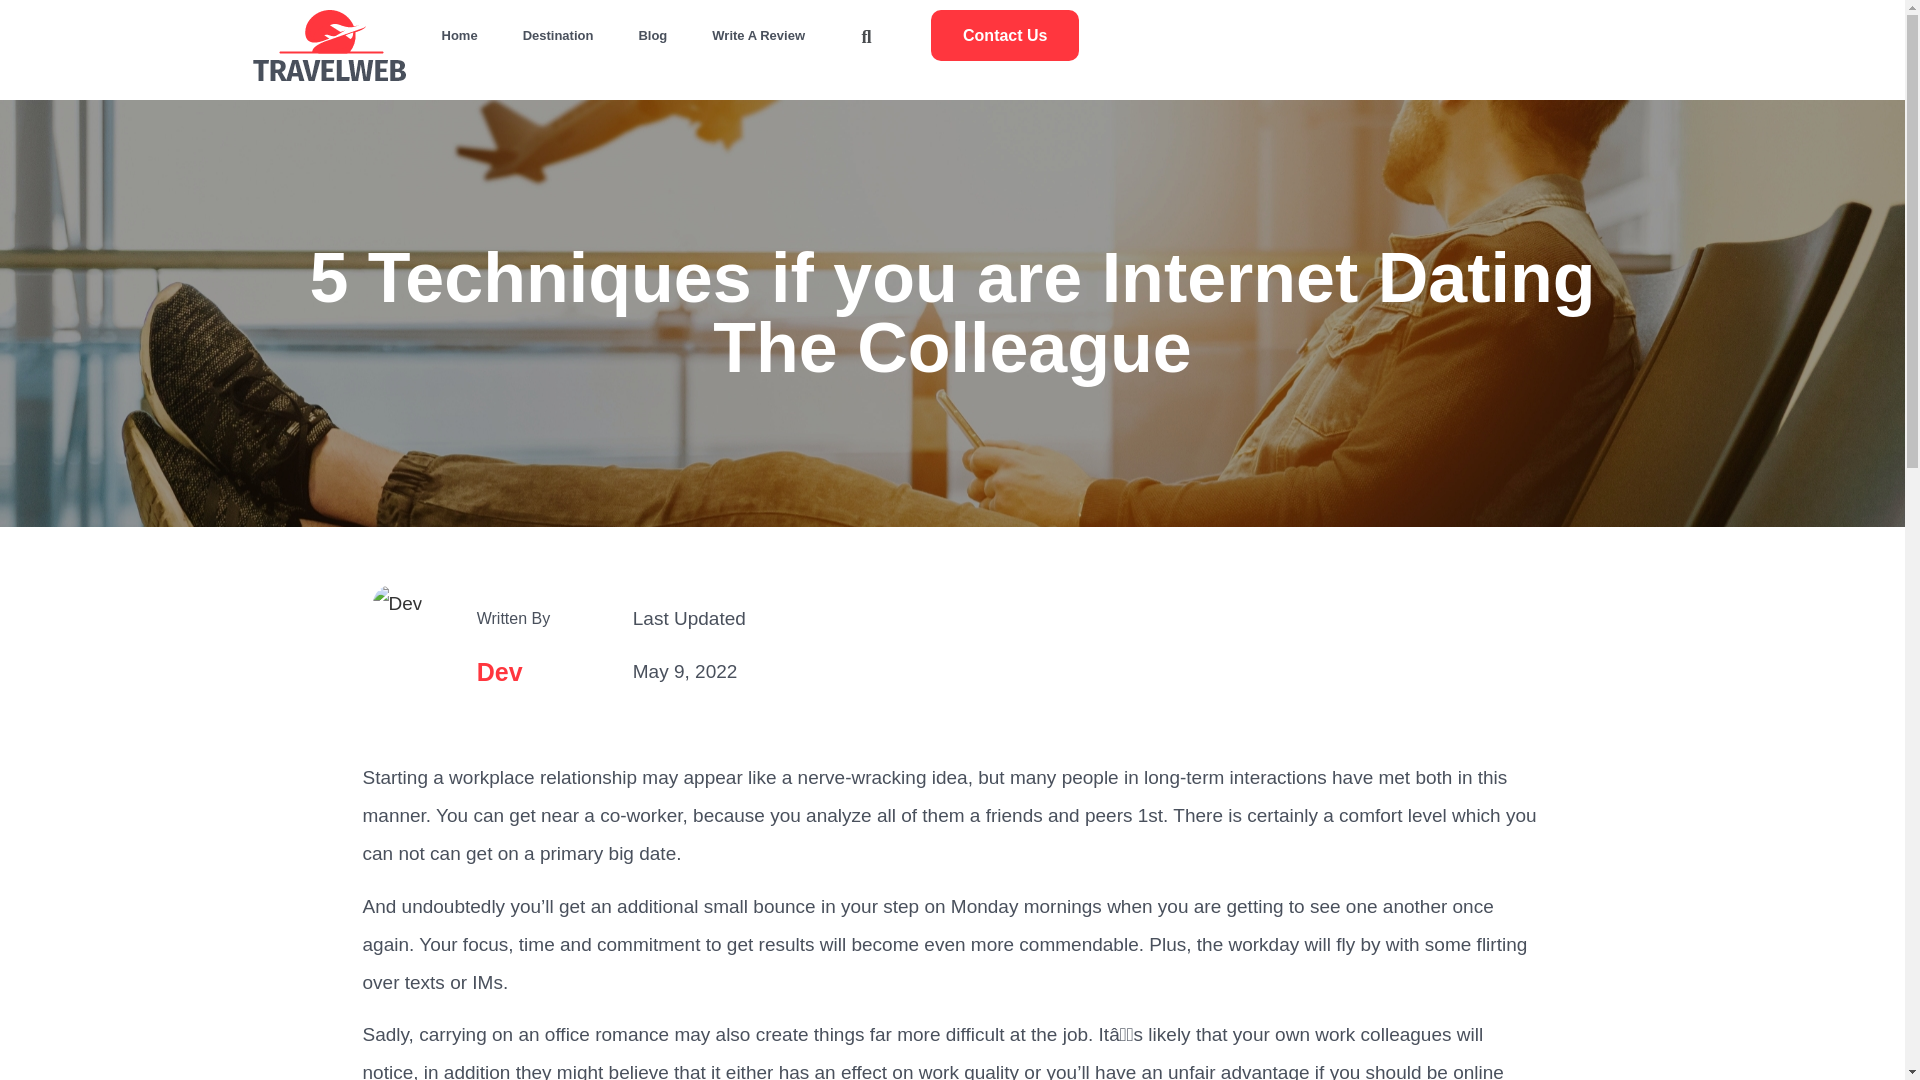  I want to click on Write A Review, so click(758, 36).